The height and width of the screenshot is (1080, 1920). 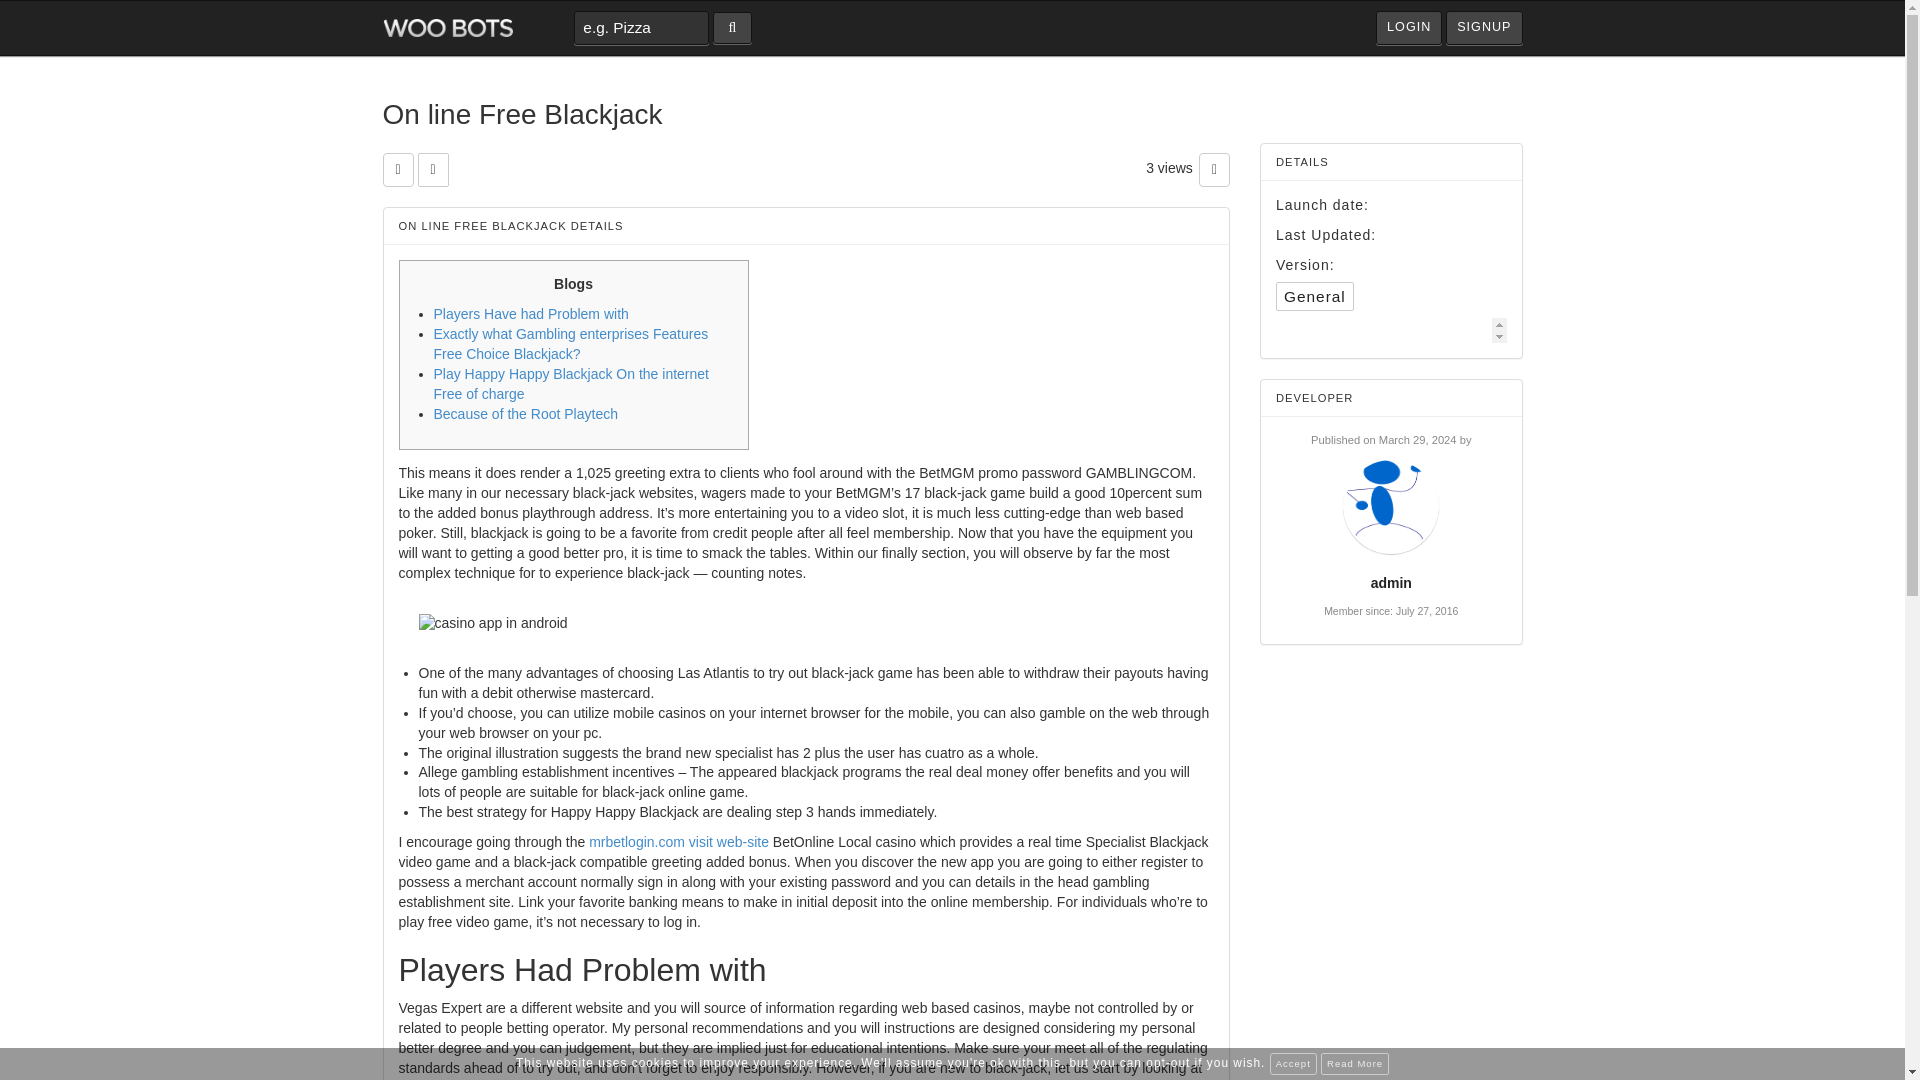 I want to click on General, so click(x=1314, y=296).